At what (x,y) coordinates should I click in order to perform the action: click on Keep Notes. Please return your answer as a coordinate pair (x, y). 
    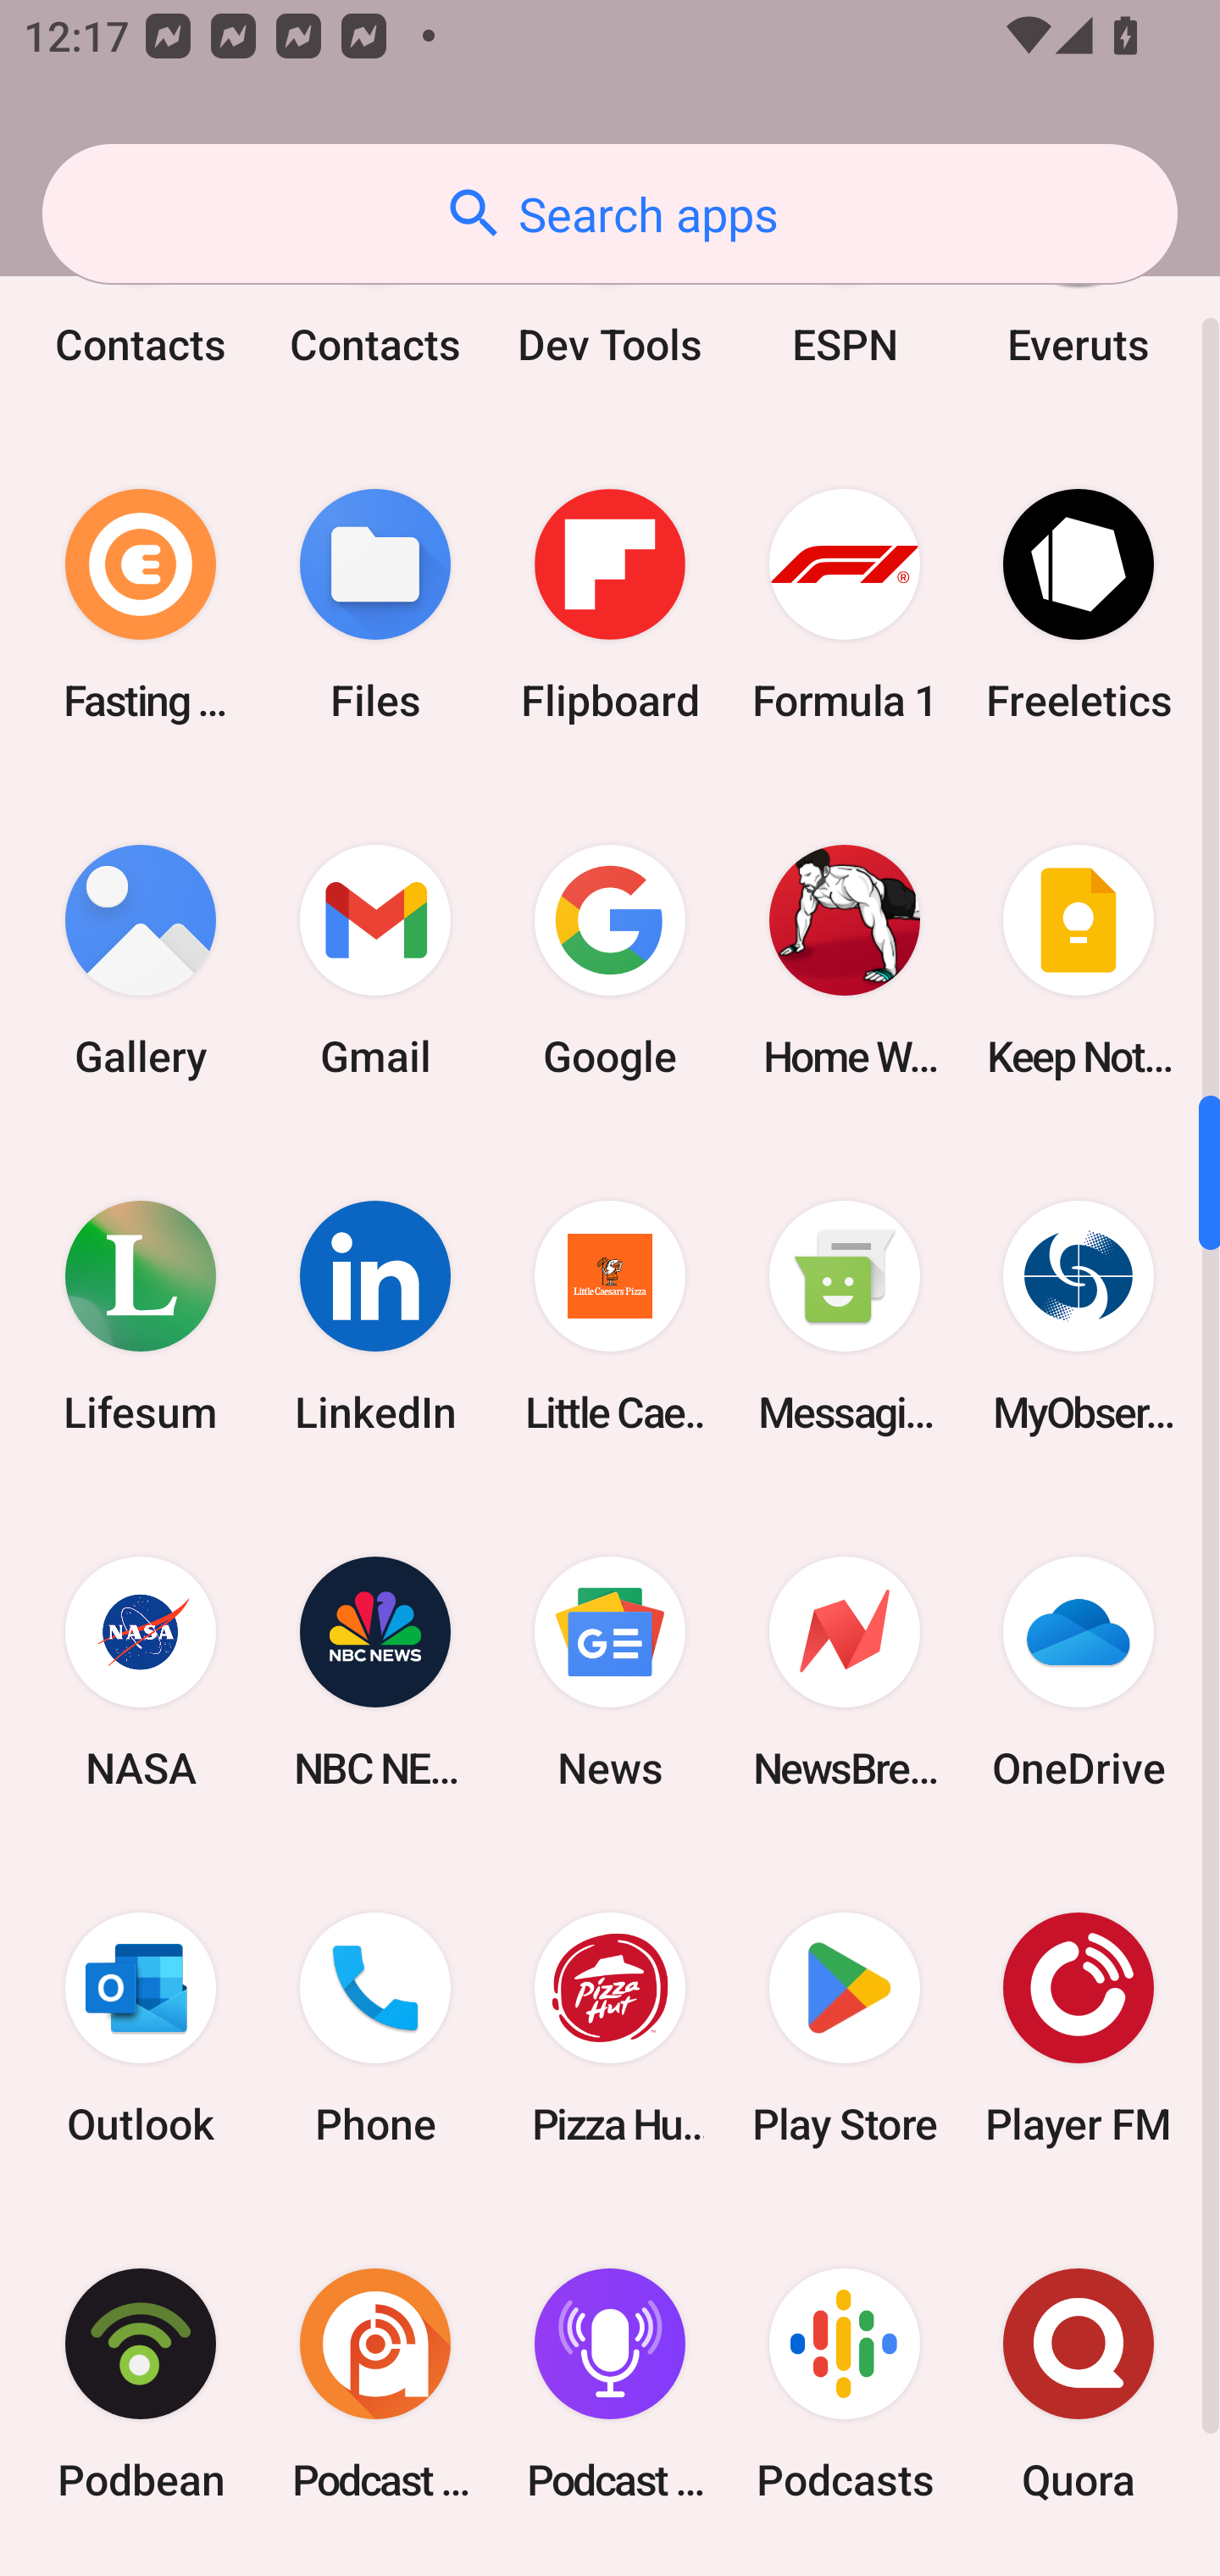
    Looking at the image, I should click on (1079, 961).